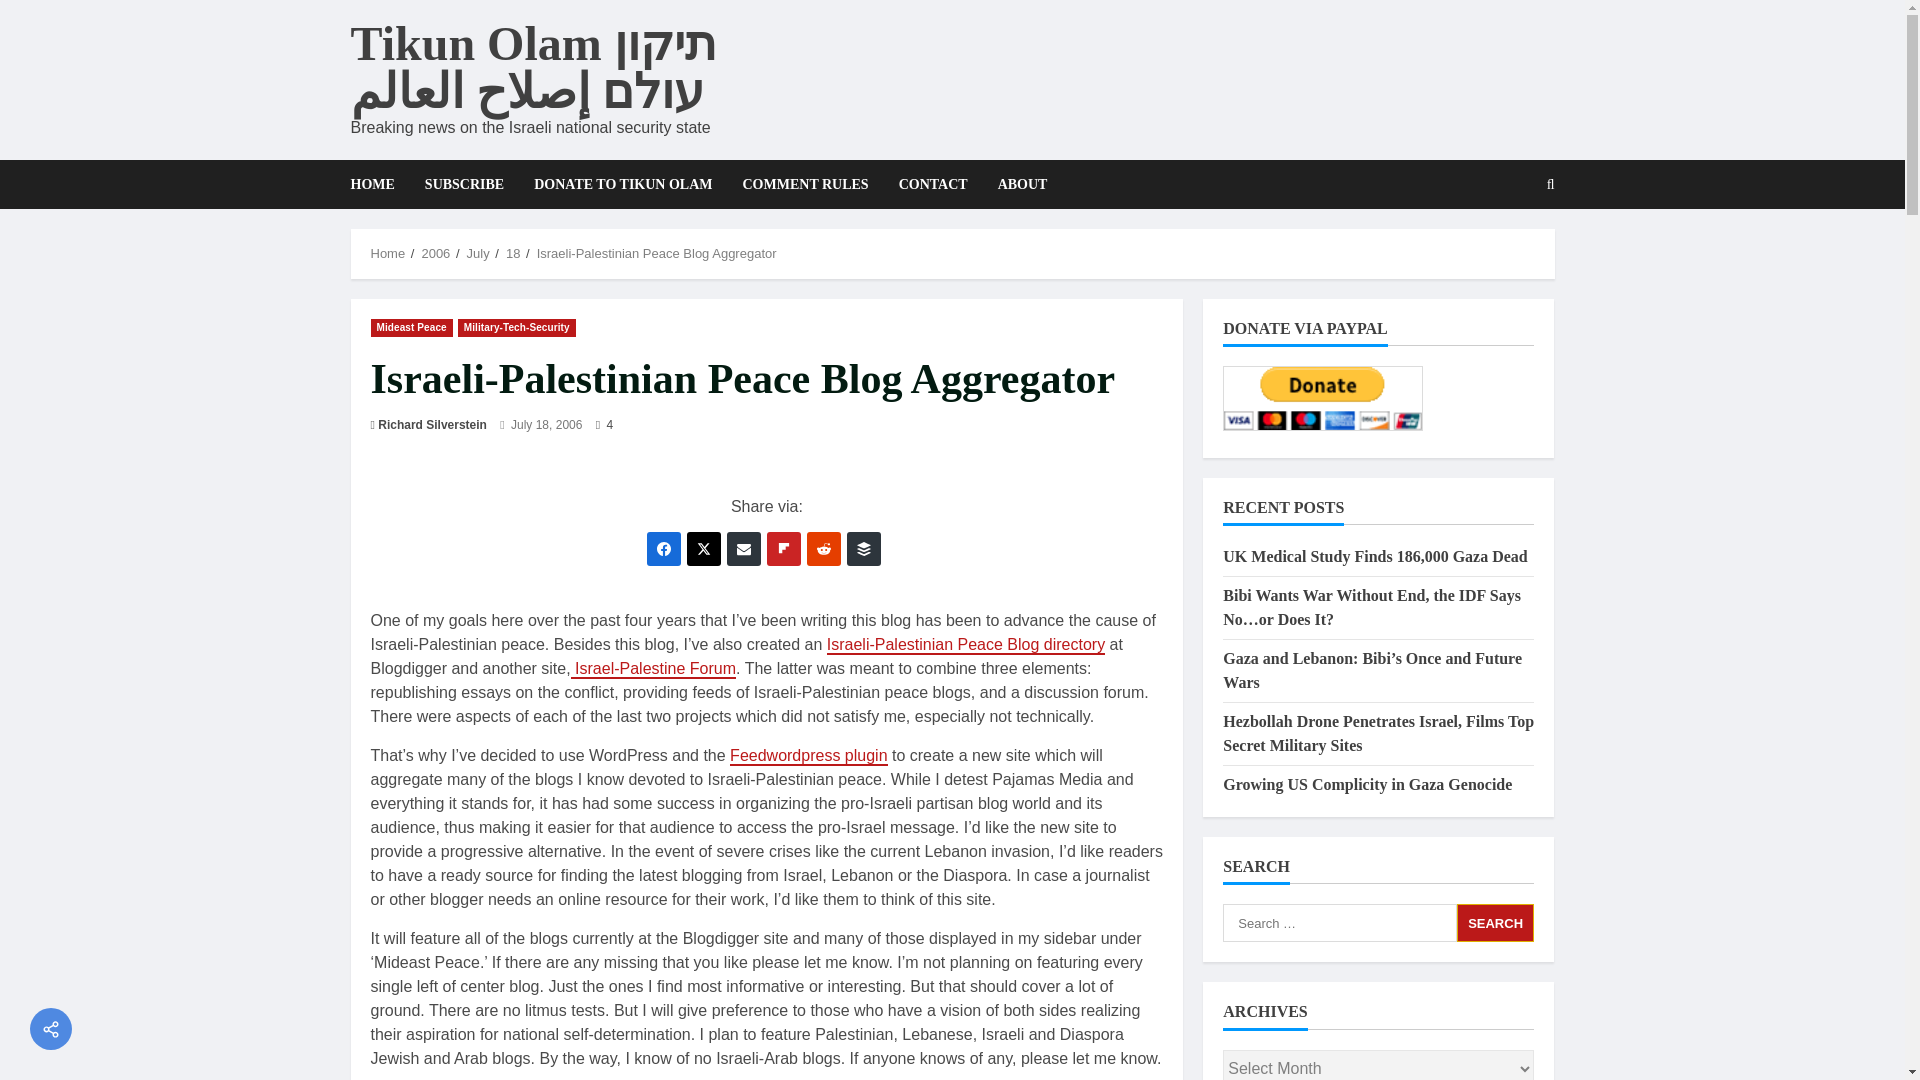 Image resolution: width=1920 pixels, height=1080 pixels. Describe the element at coordinates (464, 184) in the screenshot. I see `SUBSCRIBE` at that location.